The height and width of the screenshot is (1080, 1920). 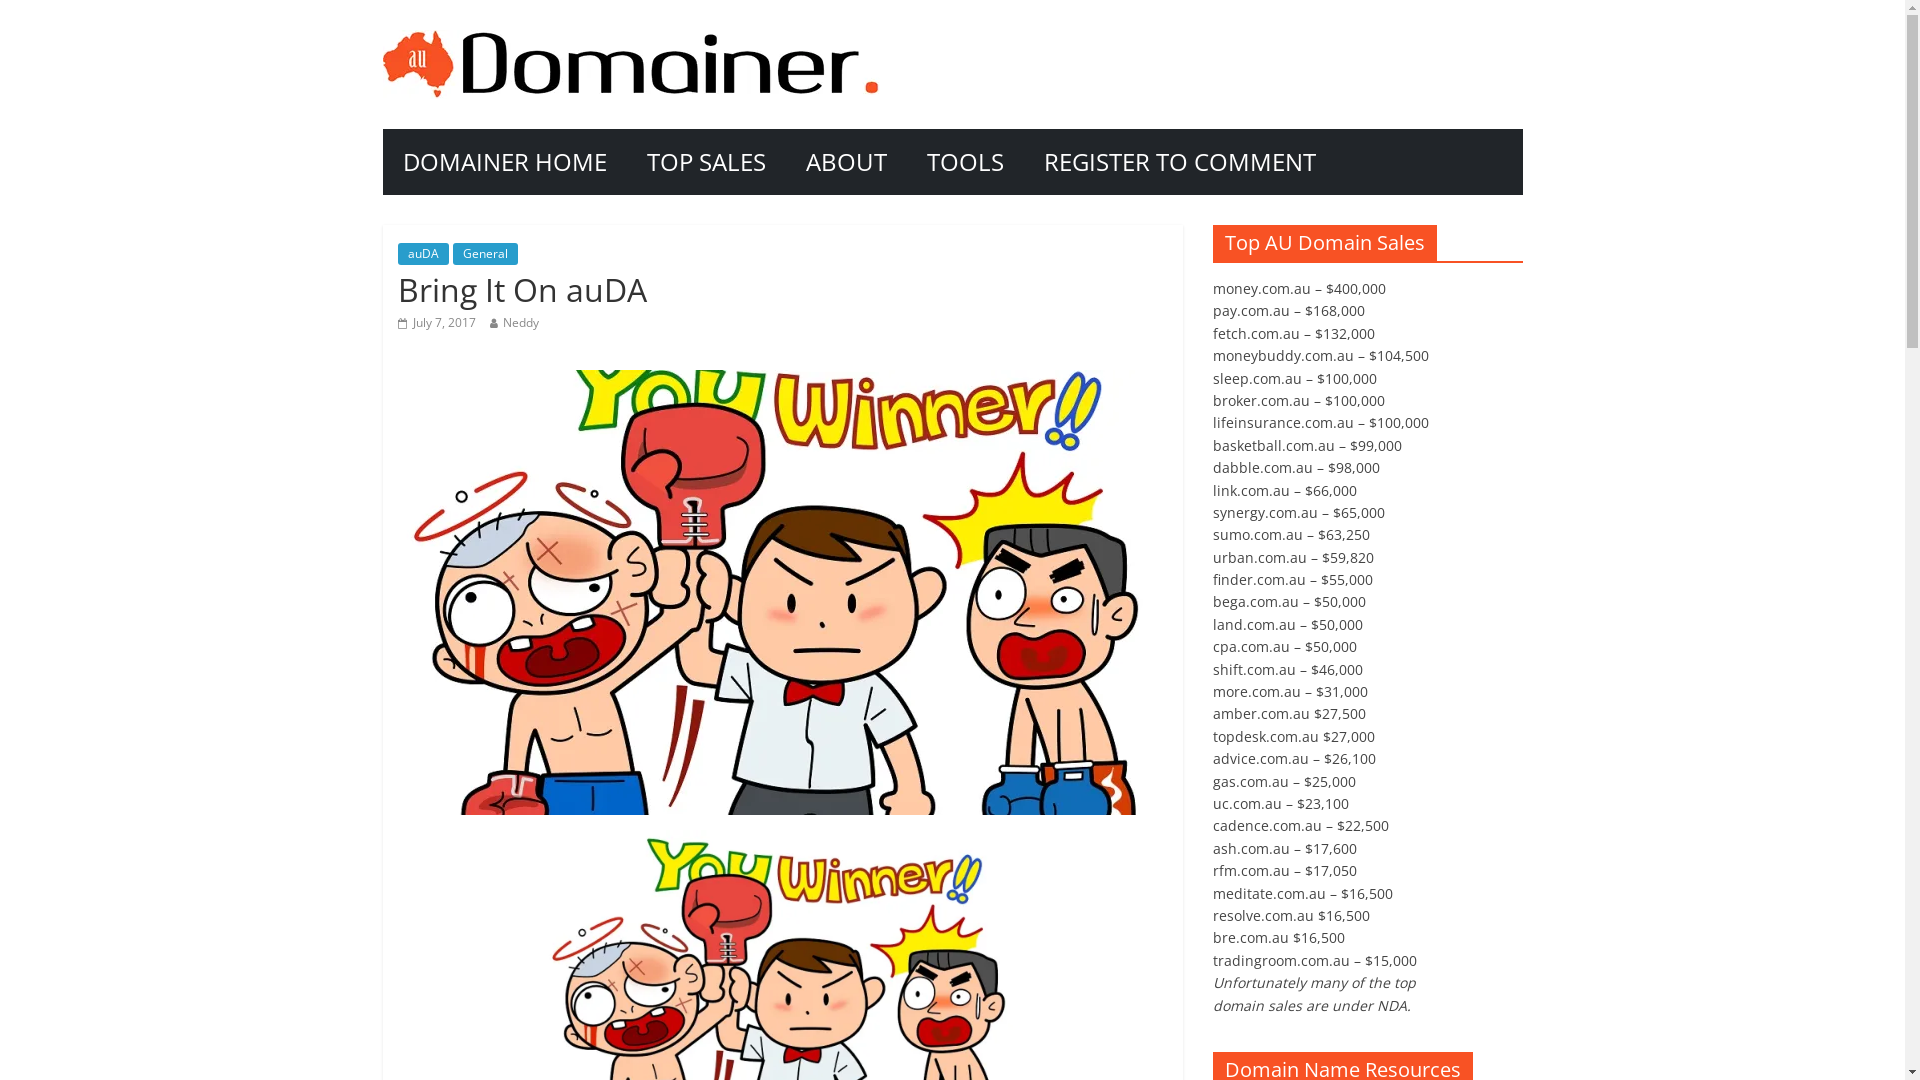 What do you see at coordinates (504, 162) in the screenshot?
I see `DOMAINER HOME` at bounding box center [504, 162].